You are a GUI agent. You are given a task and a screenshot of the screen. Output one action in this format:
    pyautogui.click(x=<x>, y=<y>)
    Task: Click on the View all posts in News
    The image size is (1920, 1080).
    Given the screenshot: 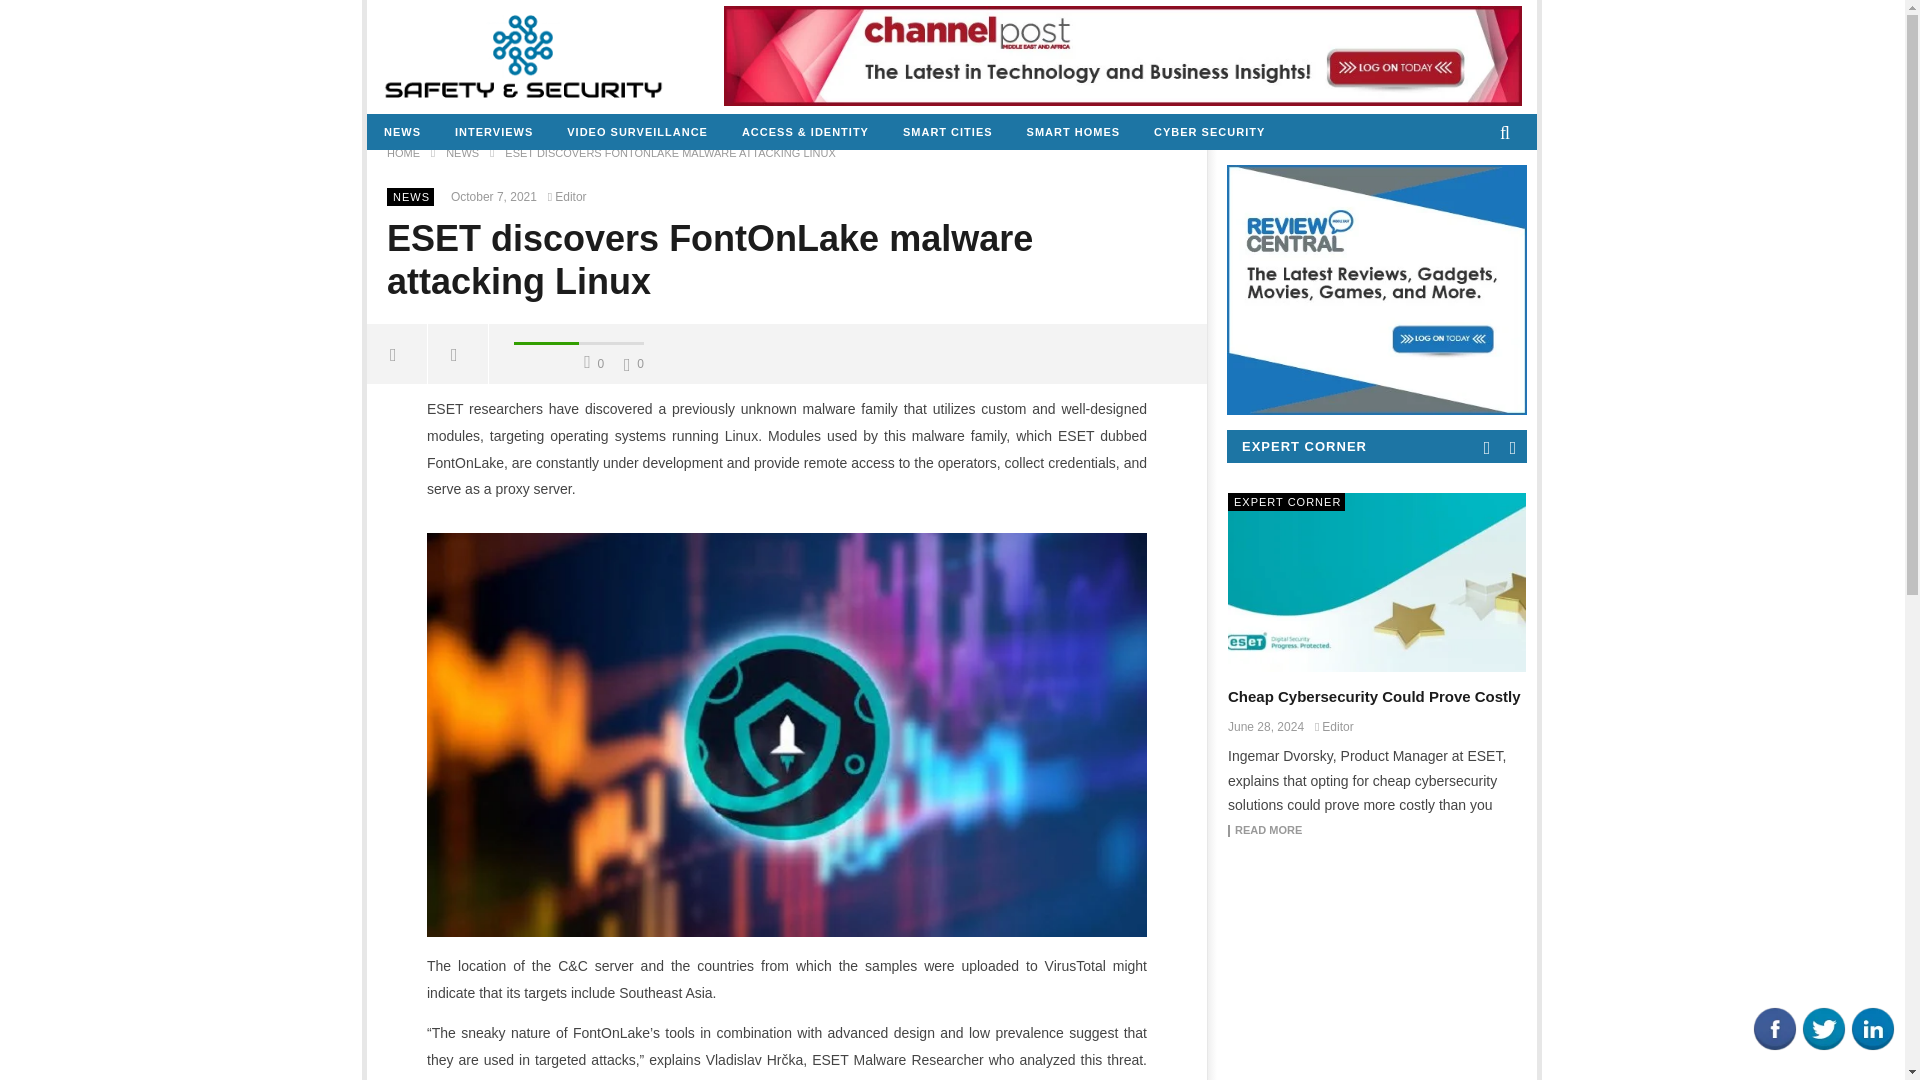 What is the action you would take?
    pyautogui.click(x=412, y=196)
    